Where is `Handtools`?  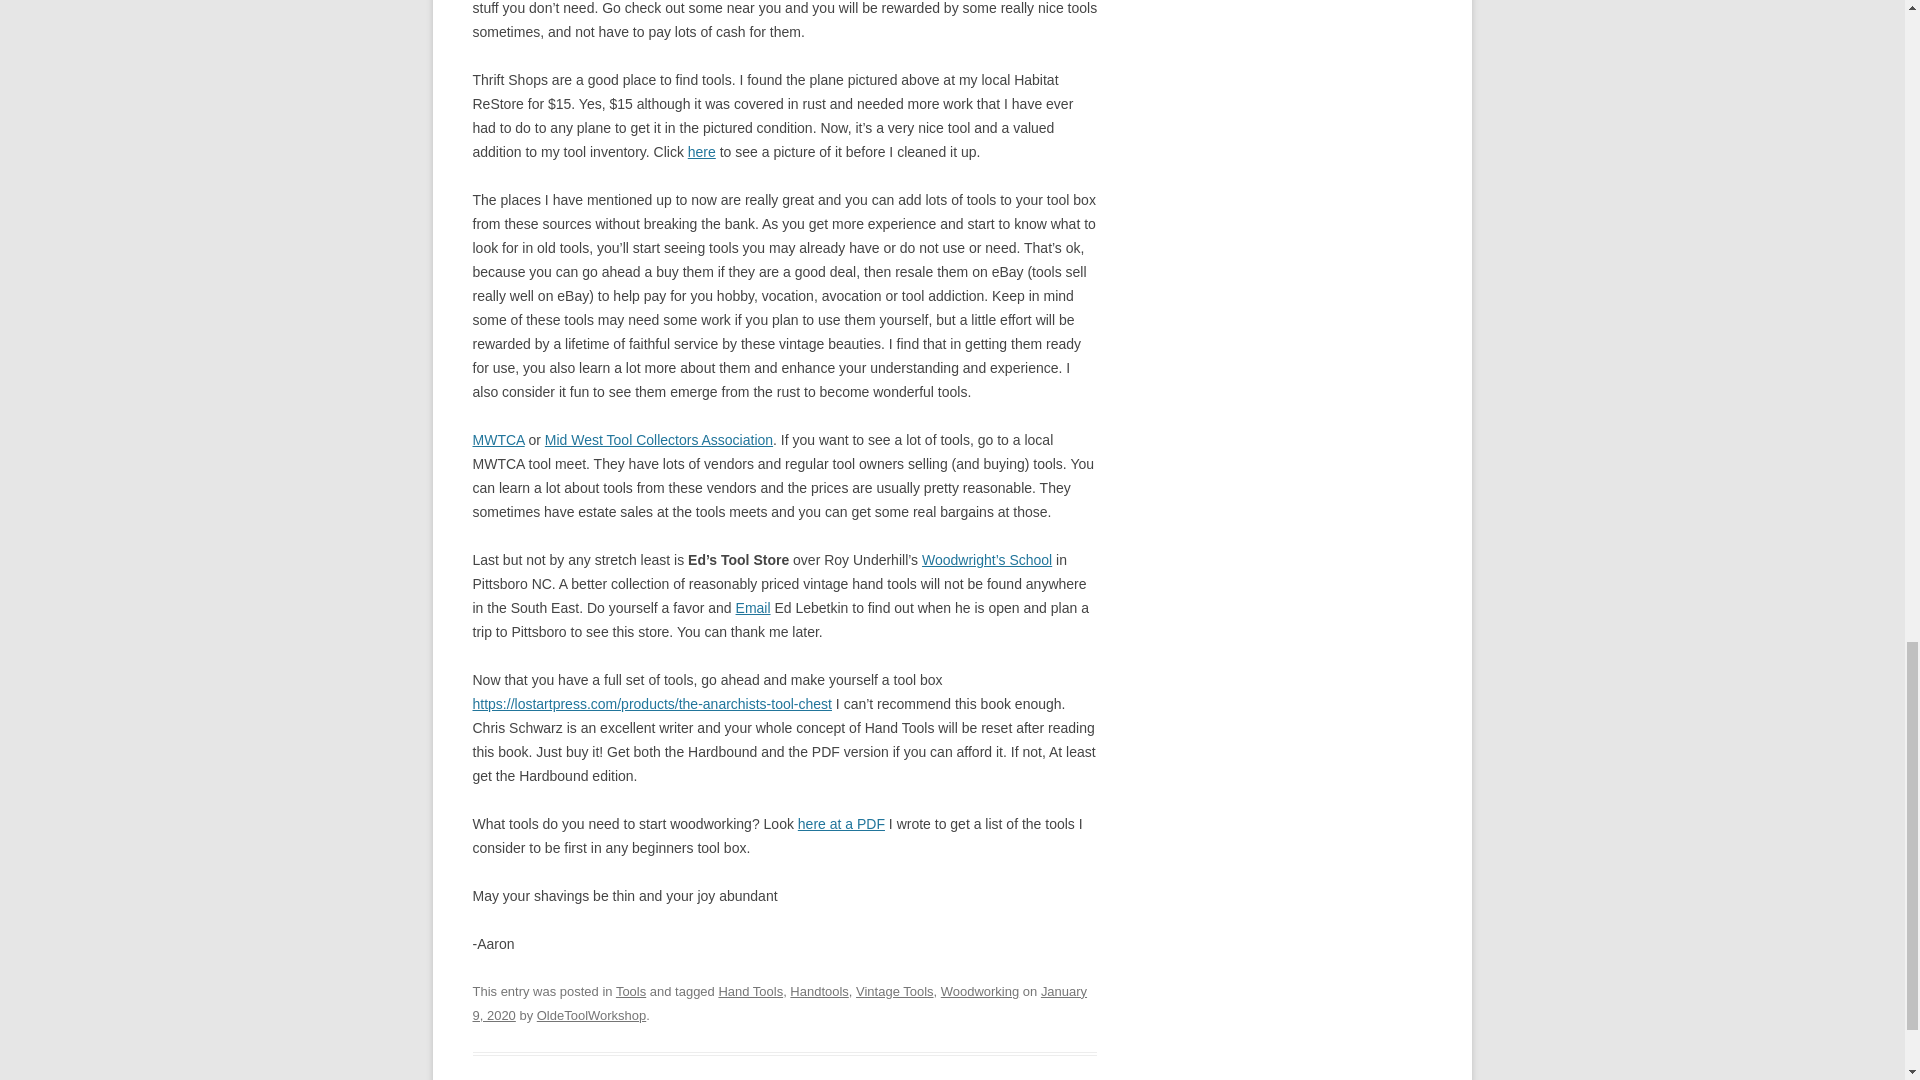
Handtools is located at coordinates (818, 991).